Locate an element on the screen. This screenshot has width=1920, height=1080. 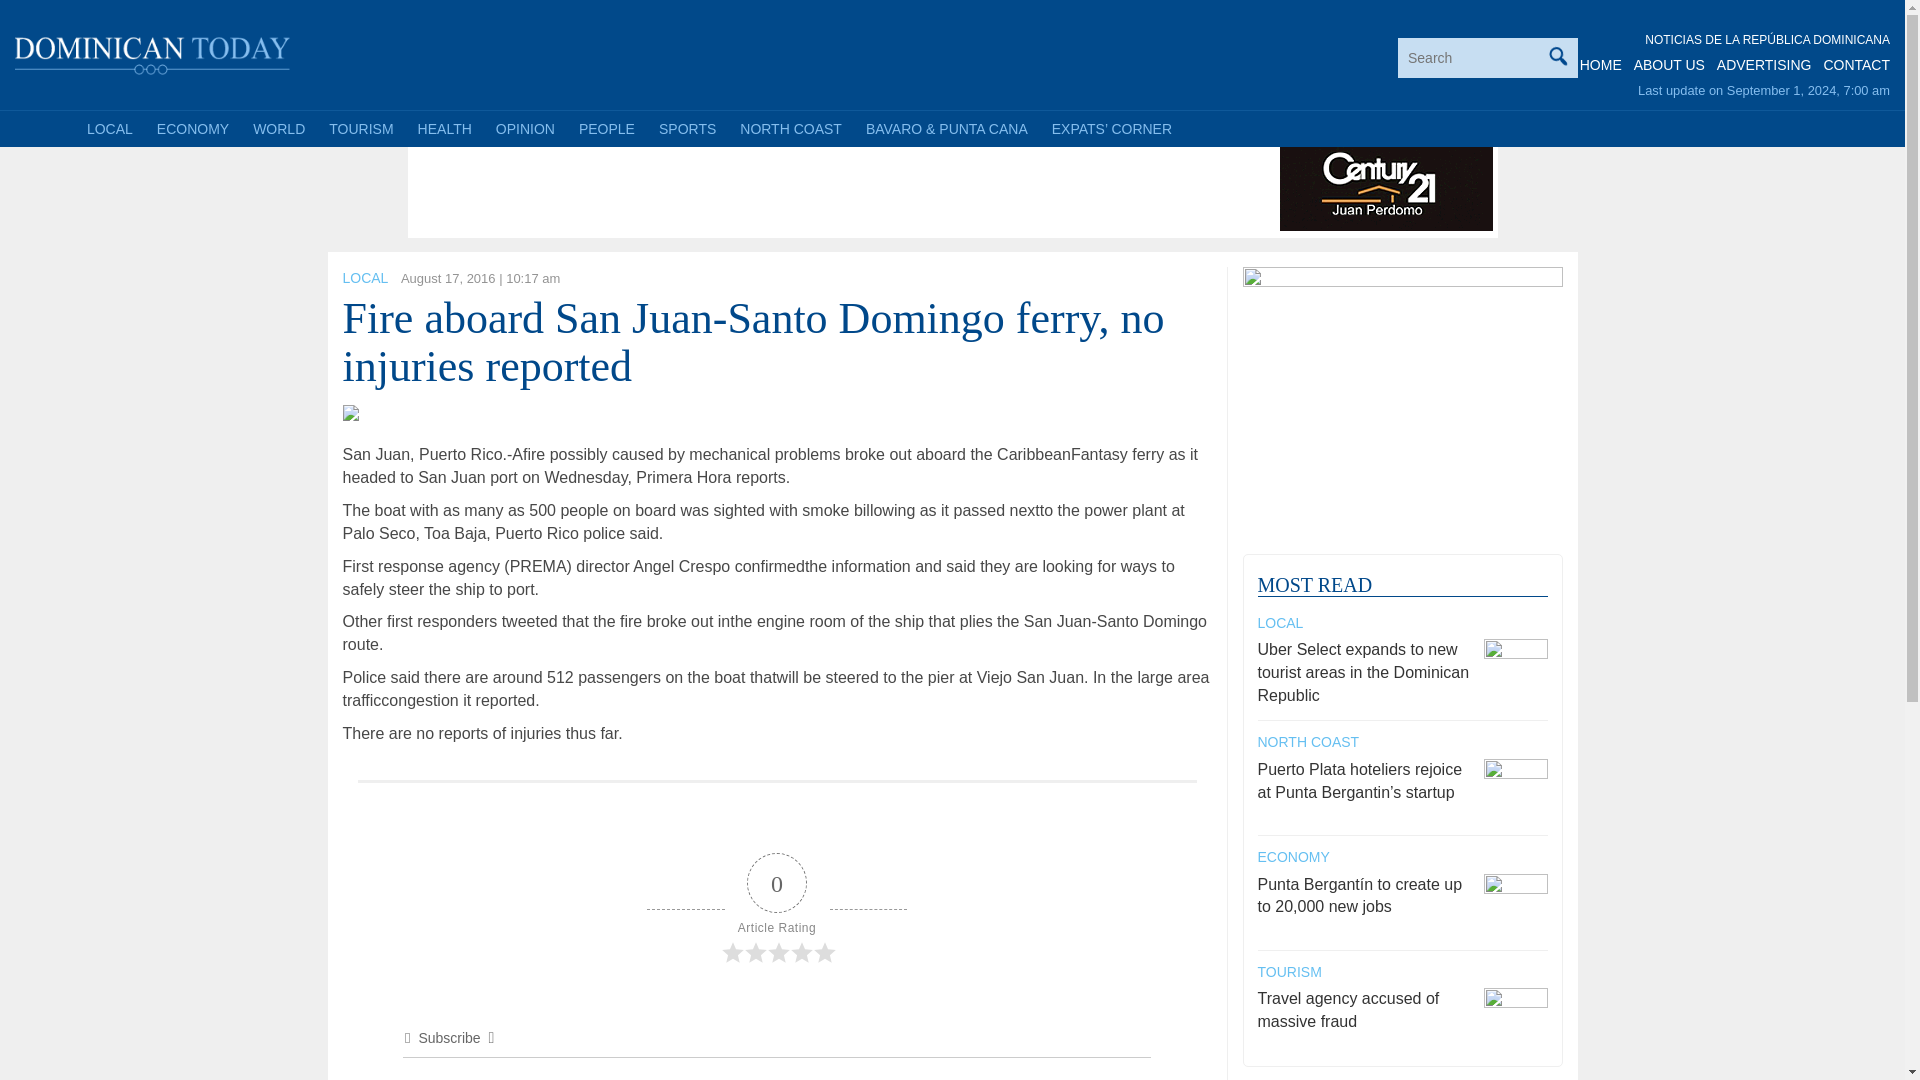
ECONOMY is located at coordinates (193, 128).